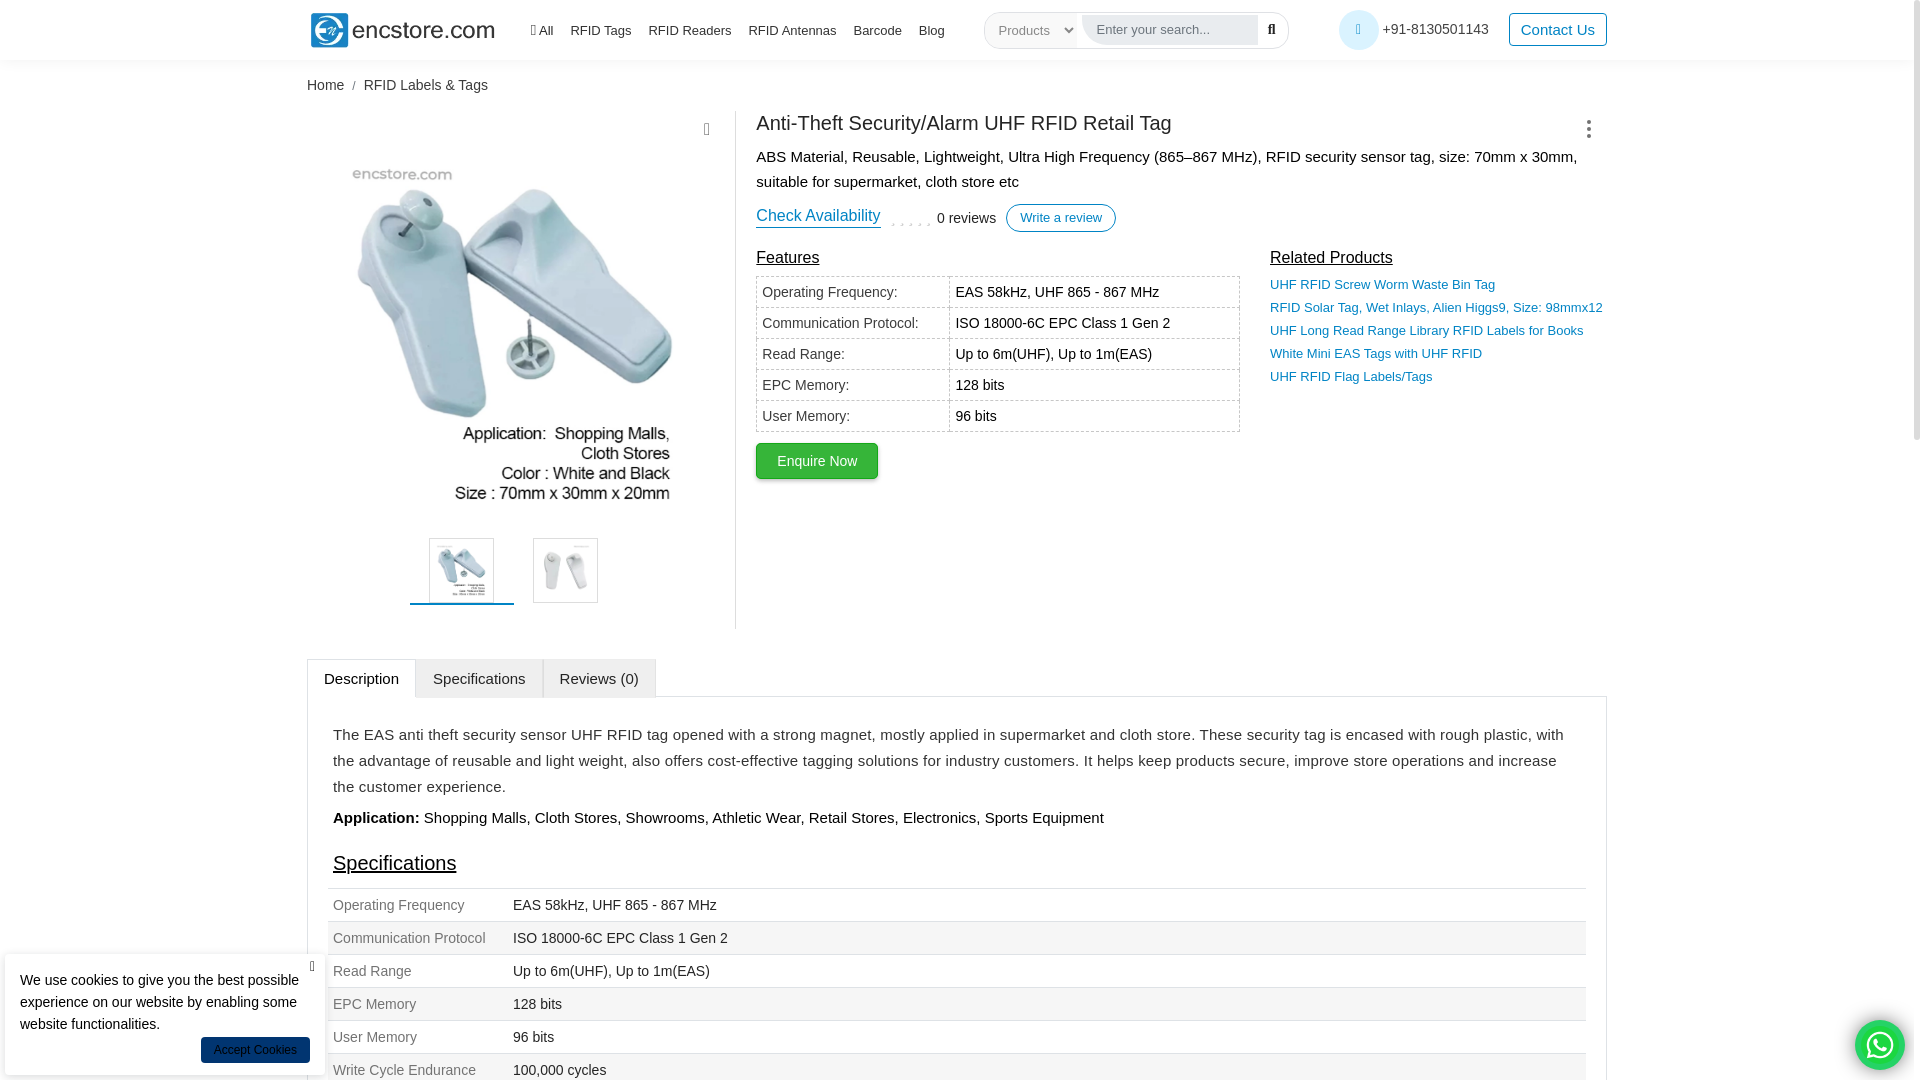  I want to click on 0 reviews, so click(966, 217).